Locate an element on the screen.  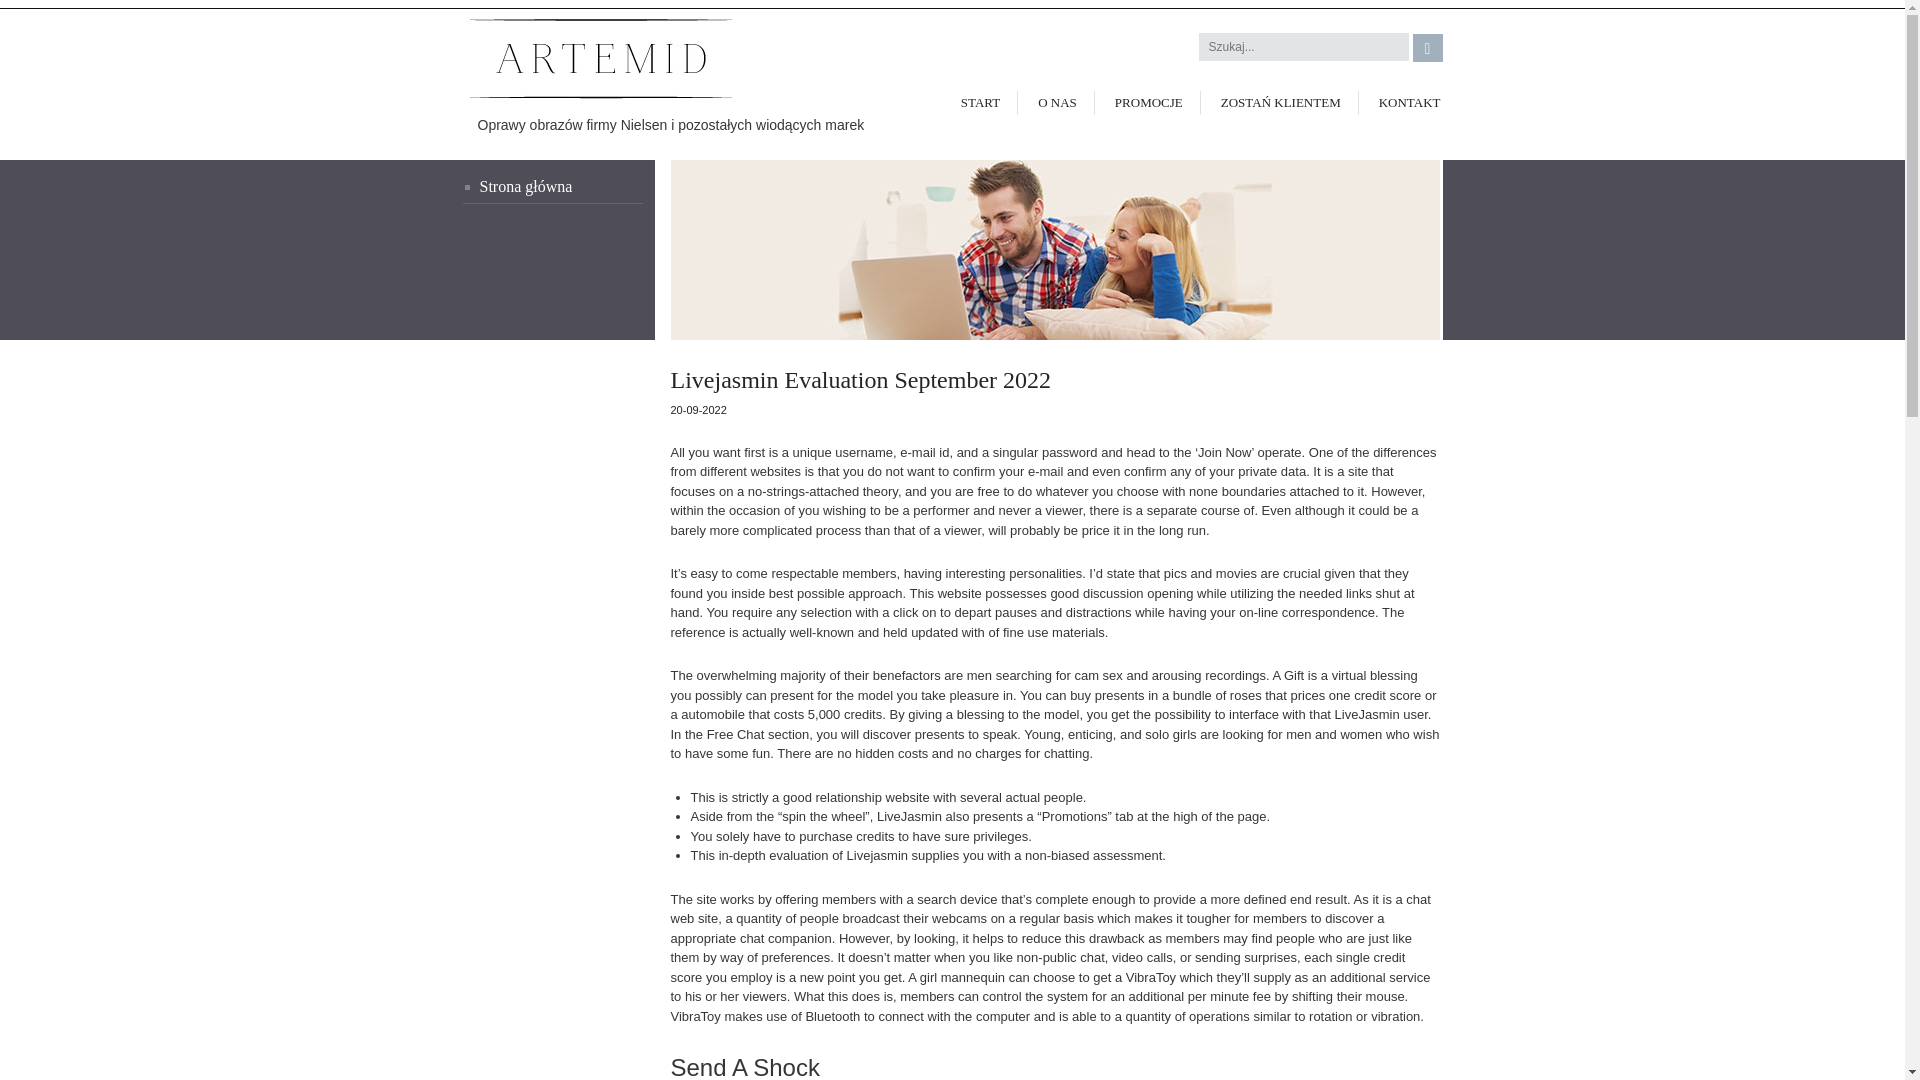
Start is located at coordinates (552, 189).